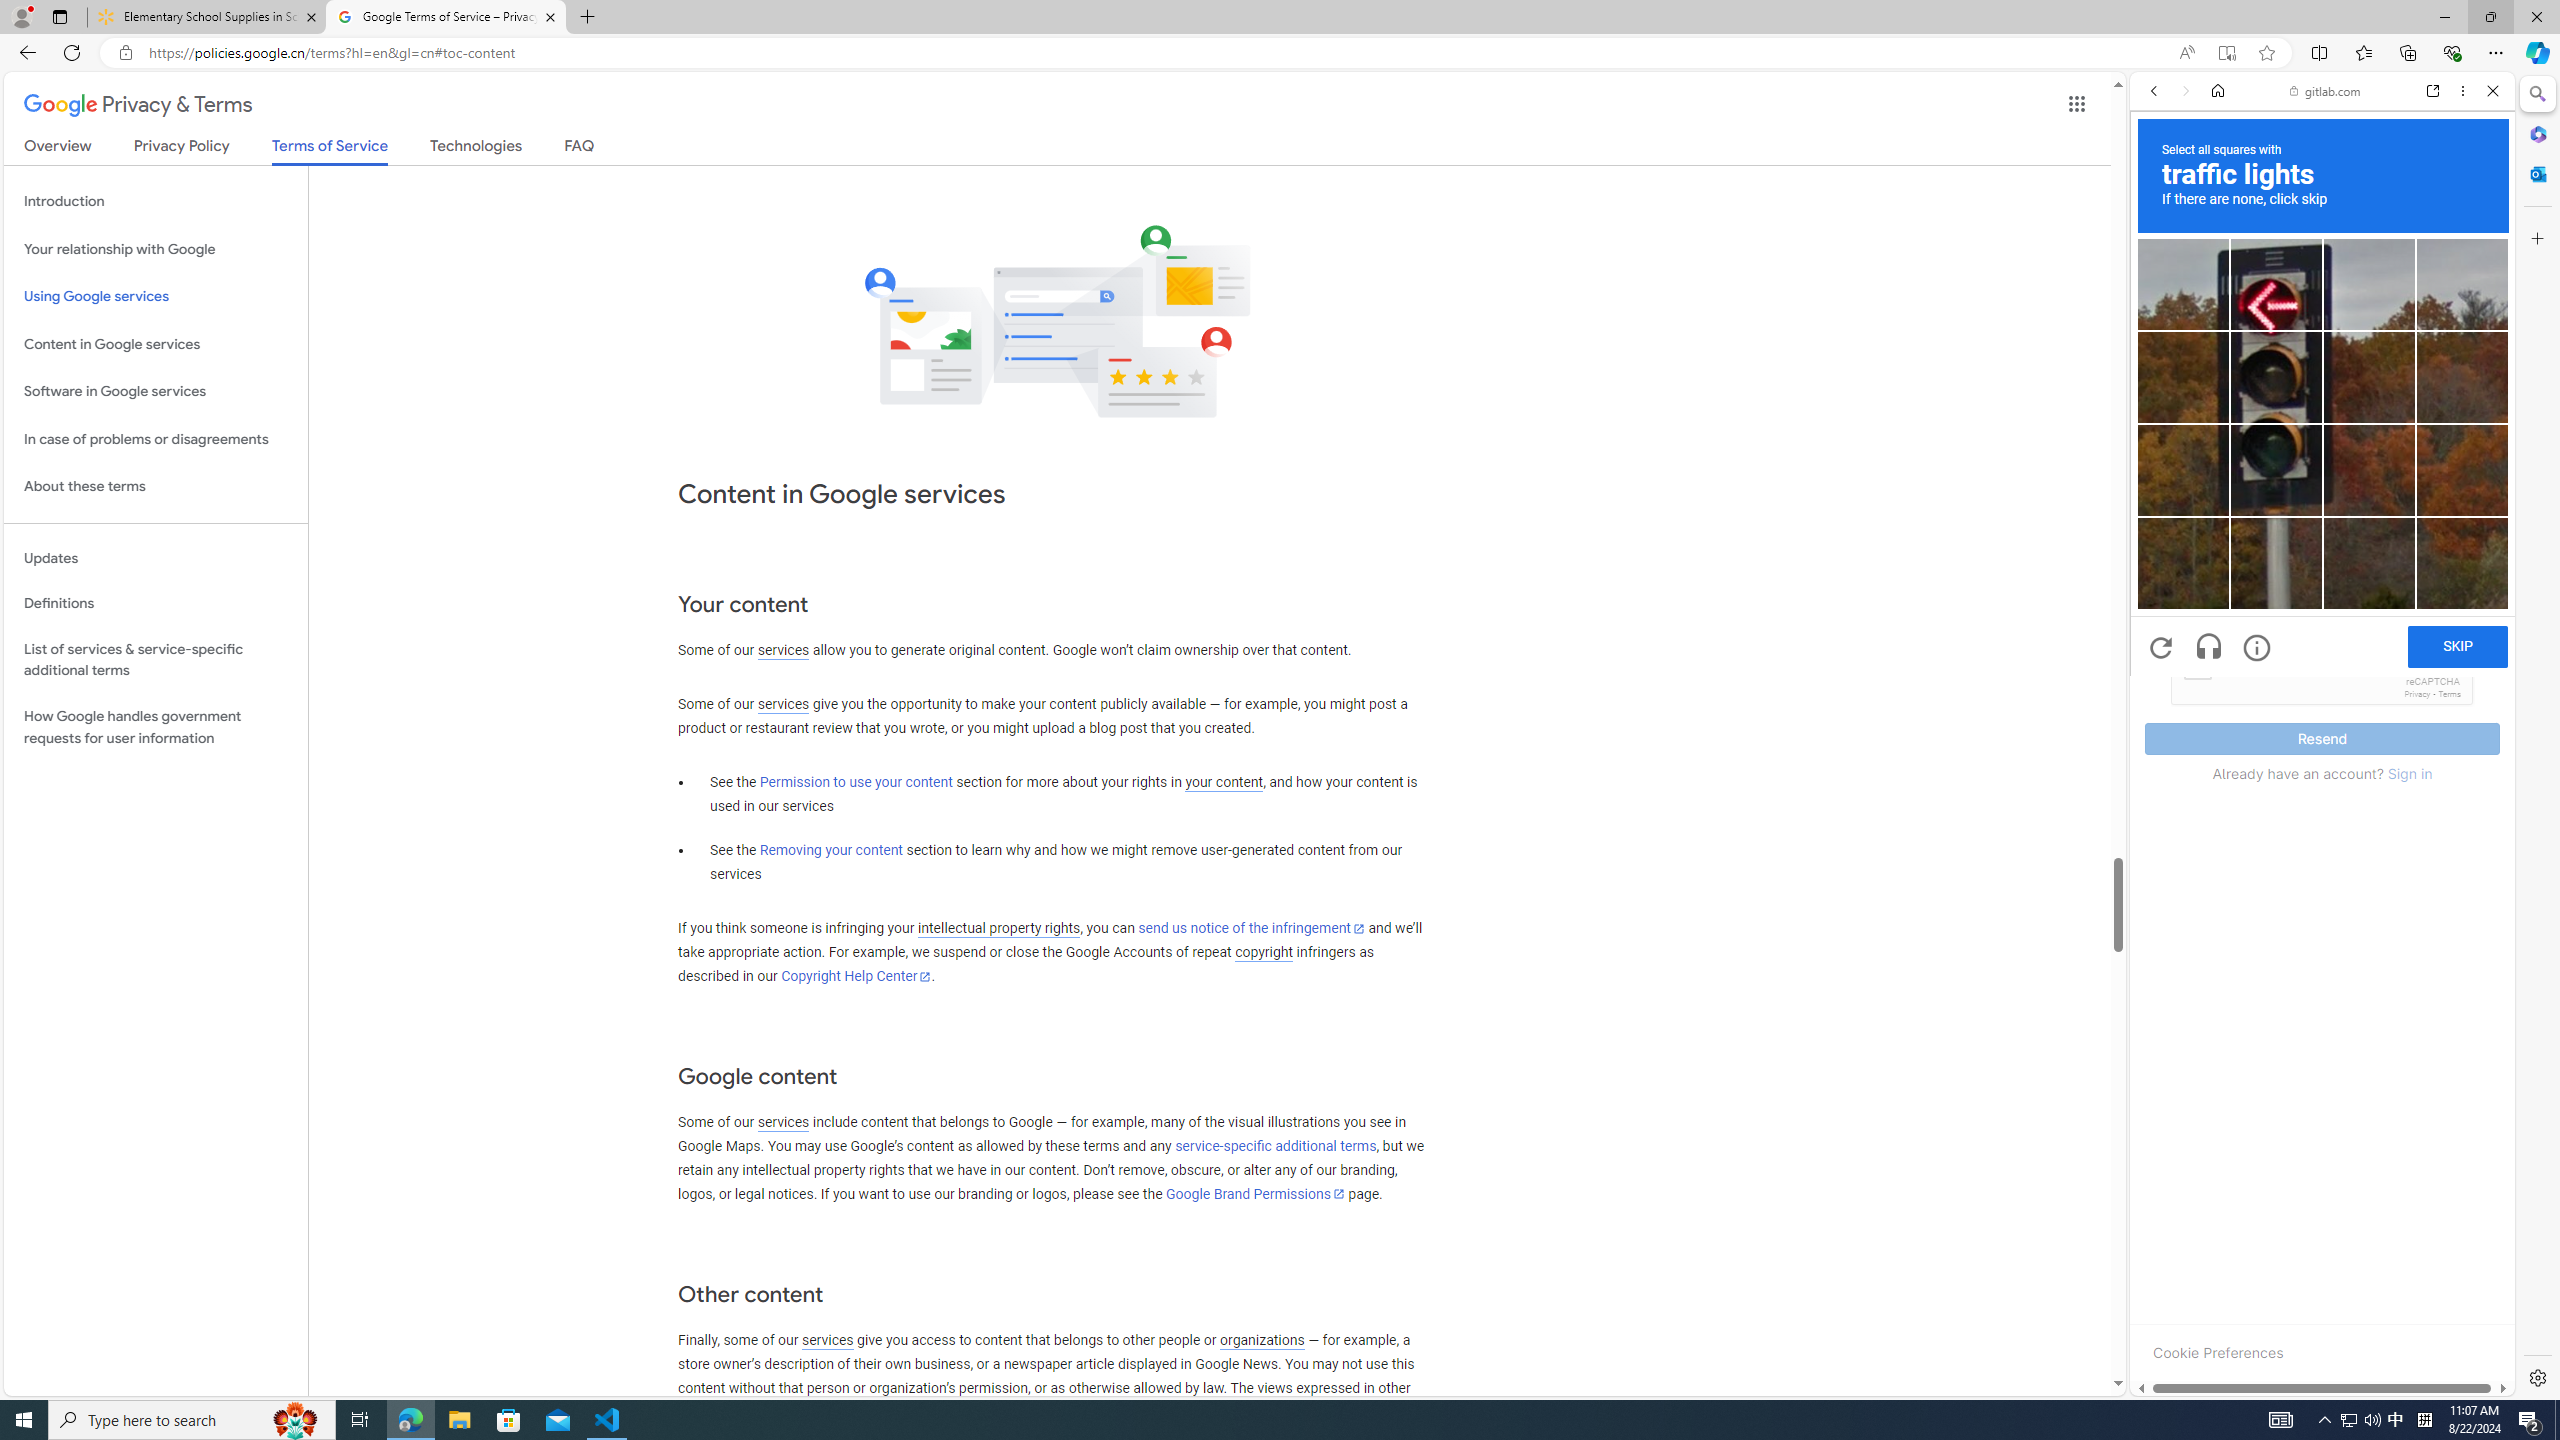 This screenshot has height=1440, width=2560. Describe the element at coordinates (2458, 647) in the screenshot. I see `SKIP` at that location.